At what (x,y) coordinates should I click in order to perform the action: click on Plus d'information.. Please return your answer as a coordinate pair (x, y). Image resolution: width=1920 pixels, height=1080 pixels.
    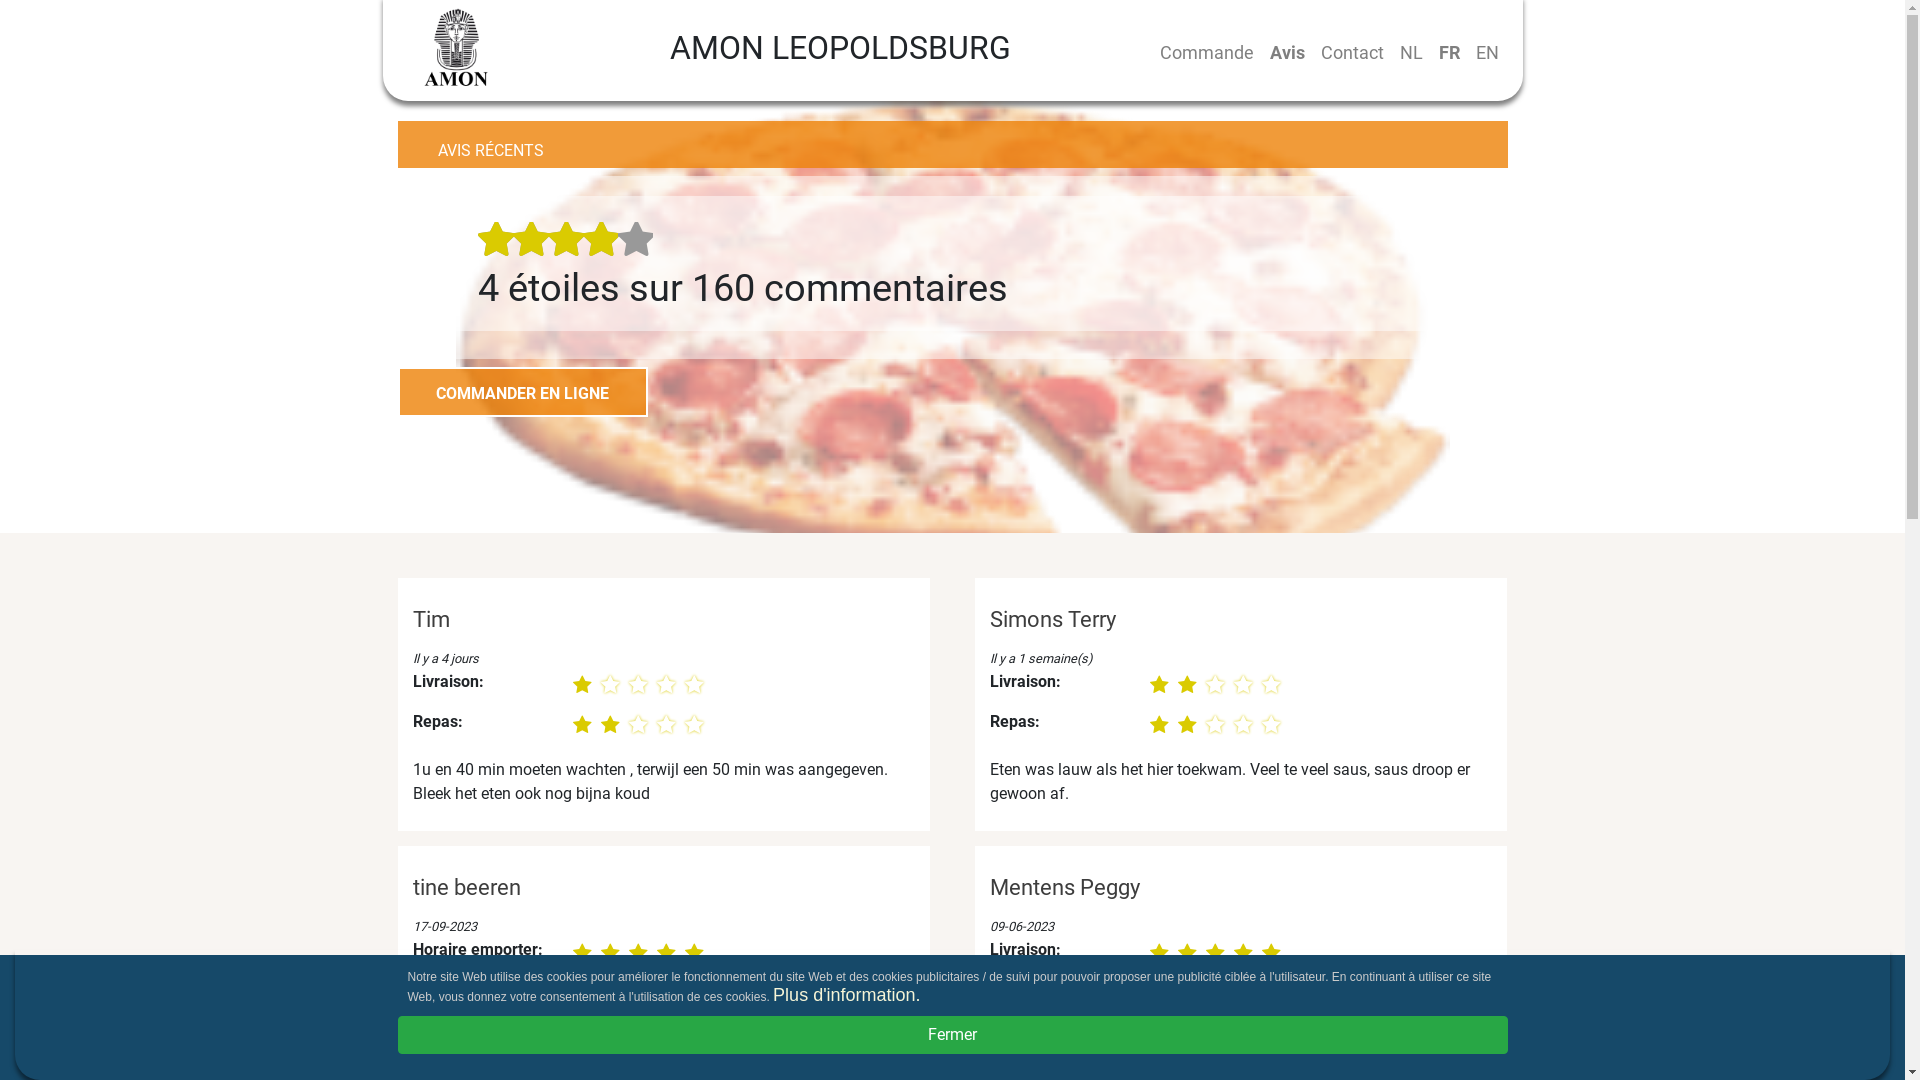
    Looking at the image, I should click on (847, 995).